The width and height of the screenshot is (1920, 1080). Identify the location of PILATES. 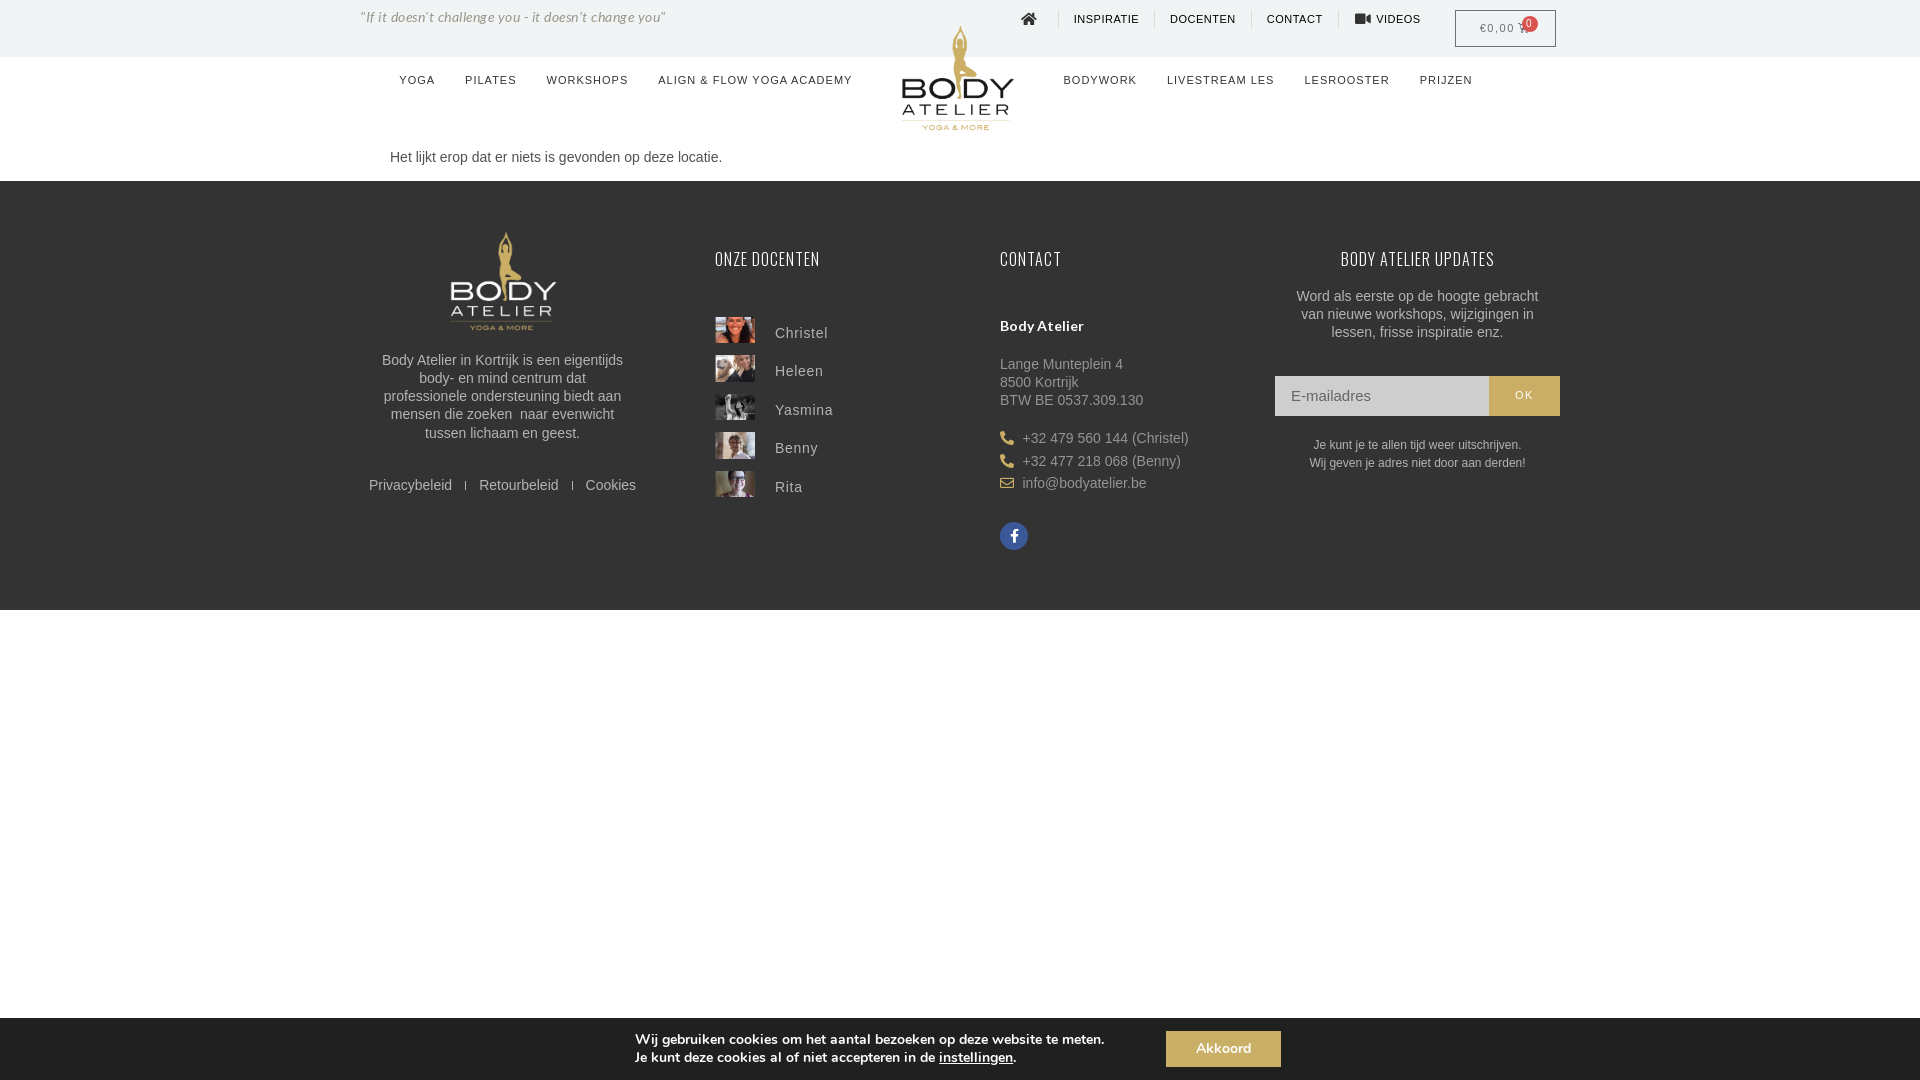
(490, 80).